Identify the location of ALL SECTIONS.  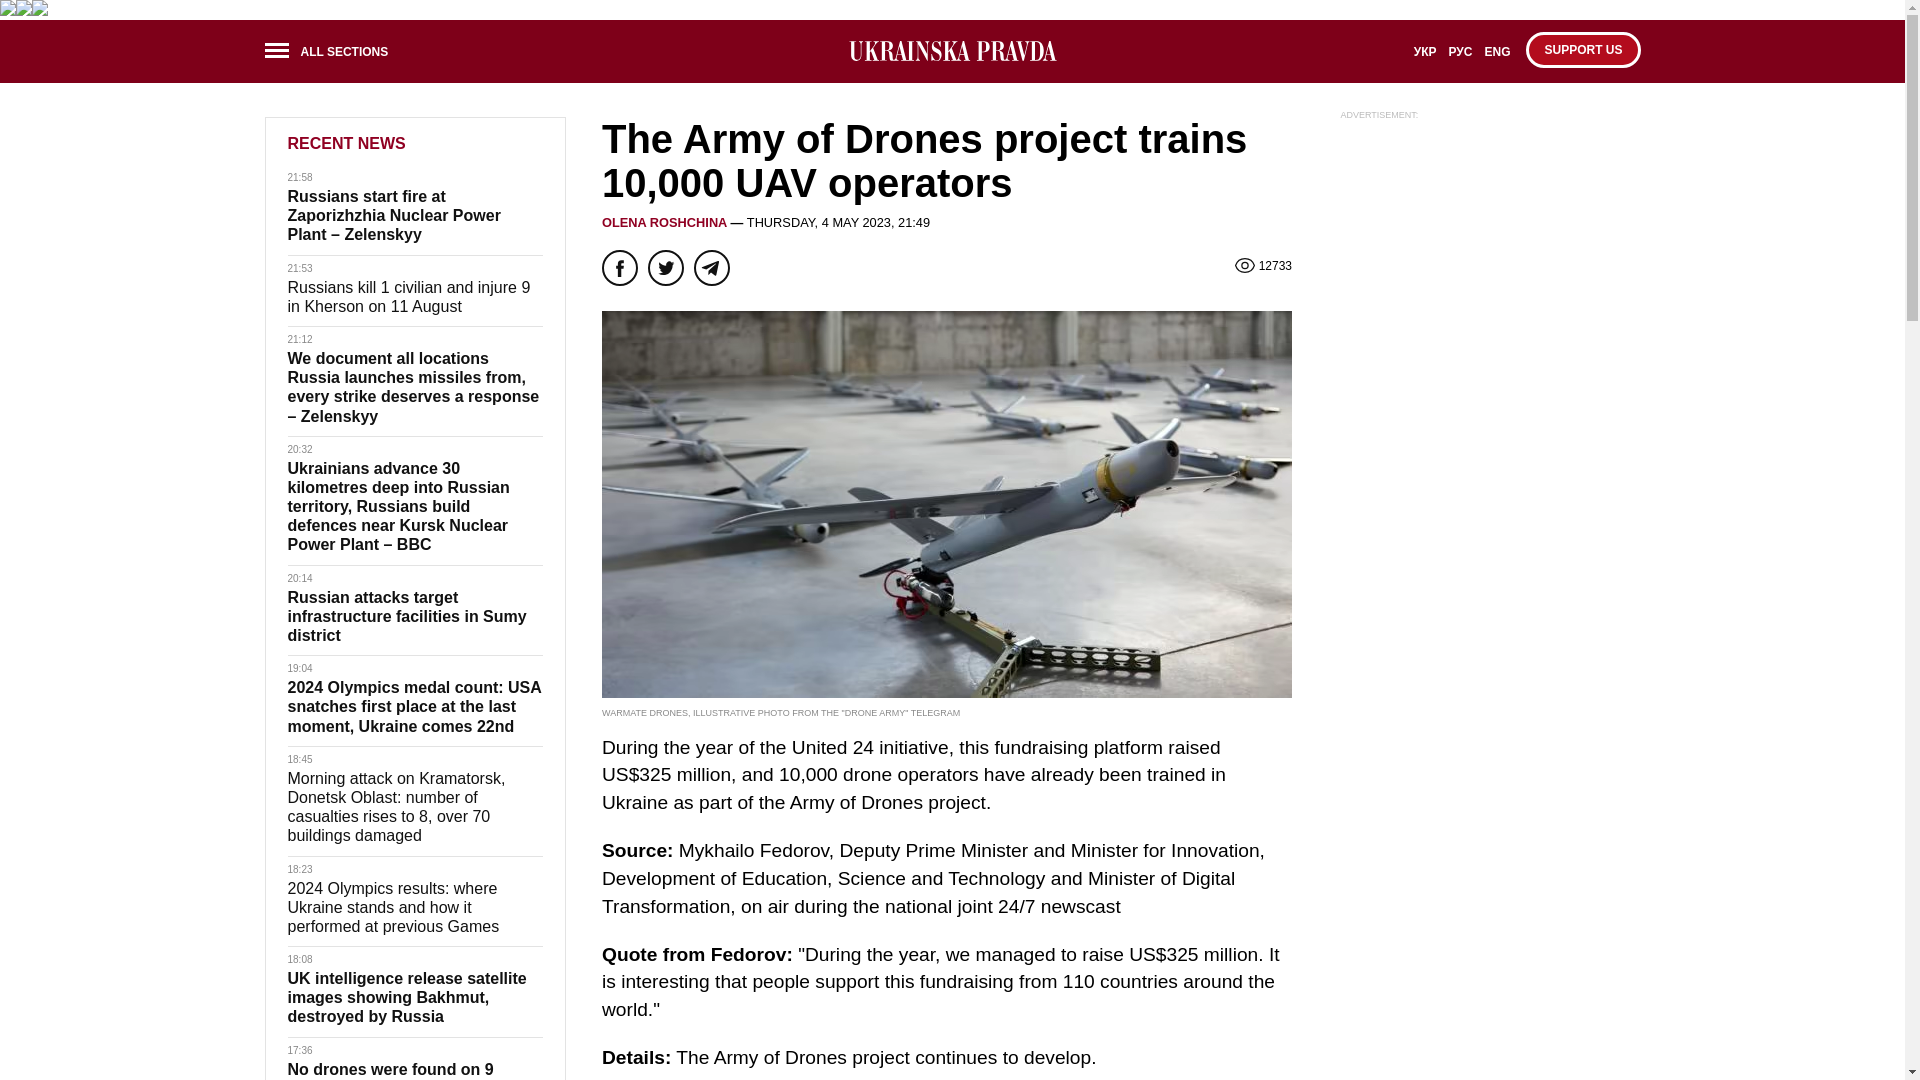
(332, 54).